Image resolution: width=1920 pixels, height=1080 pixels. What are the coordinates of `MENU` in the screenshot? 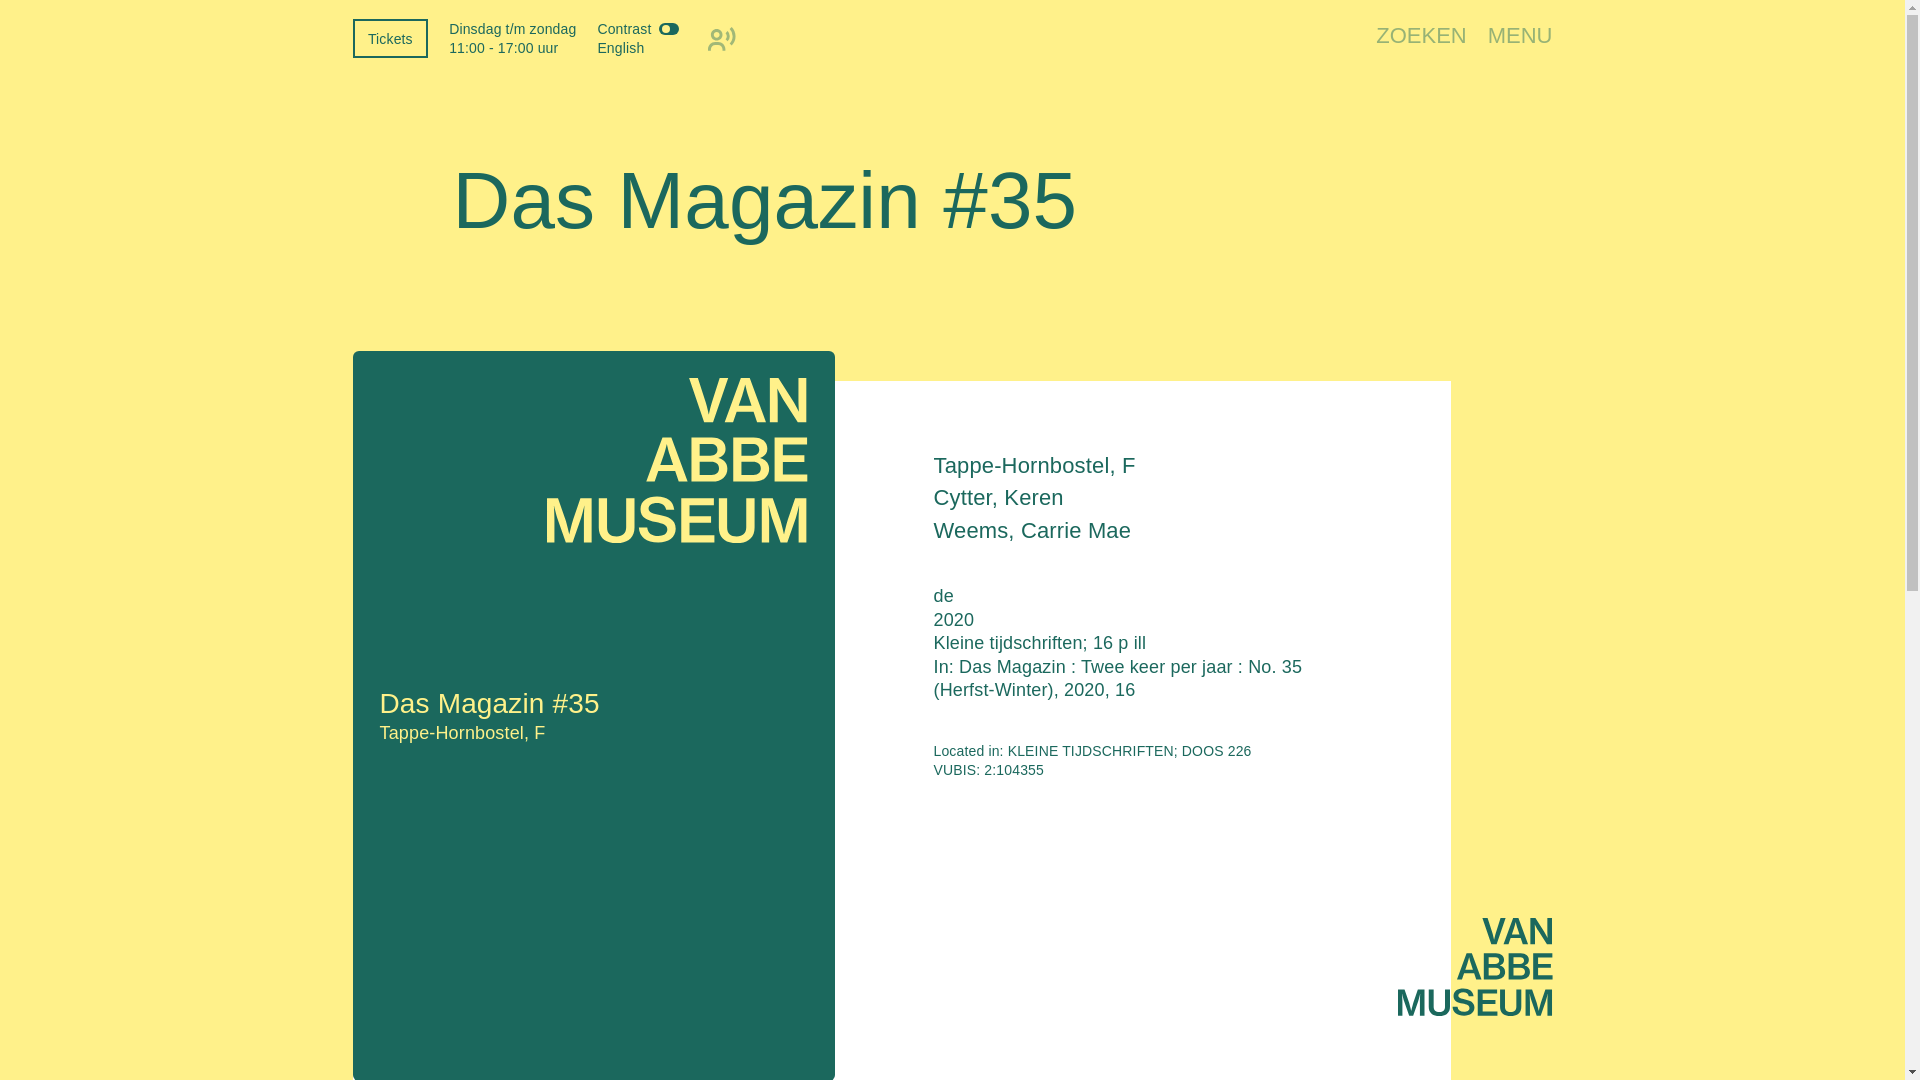 It's located at (1520, 38).